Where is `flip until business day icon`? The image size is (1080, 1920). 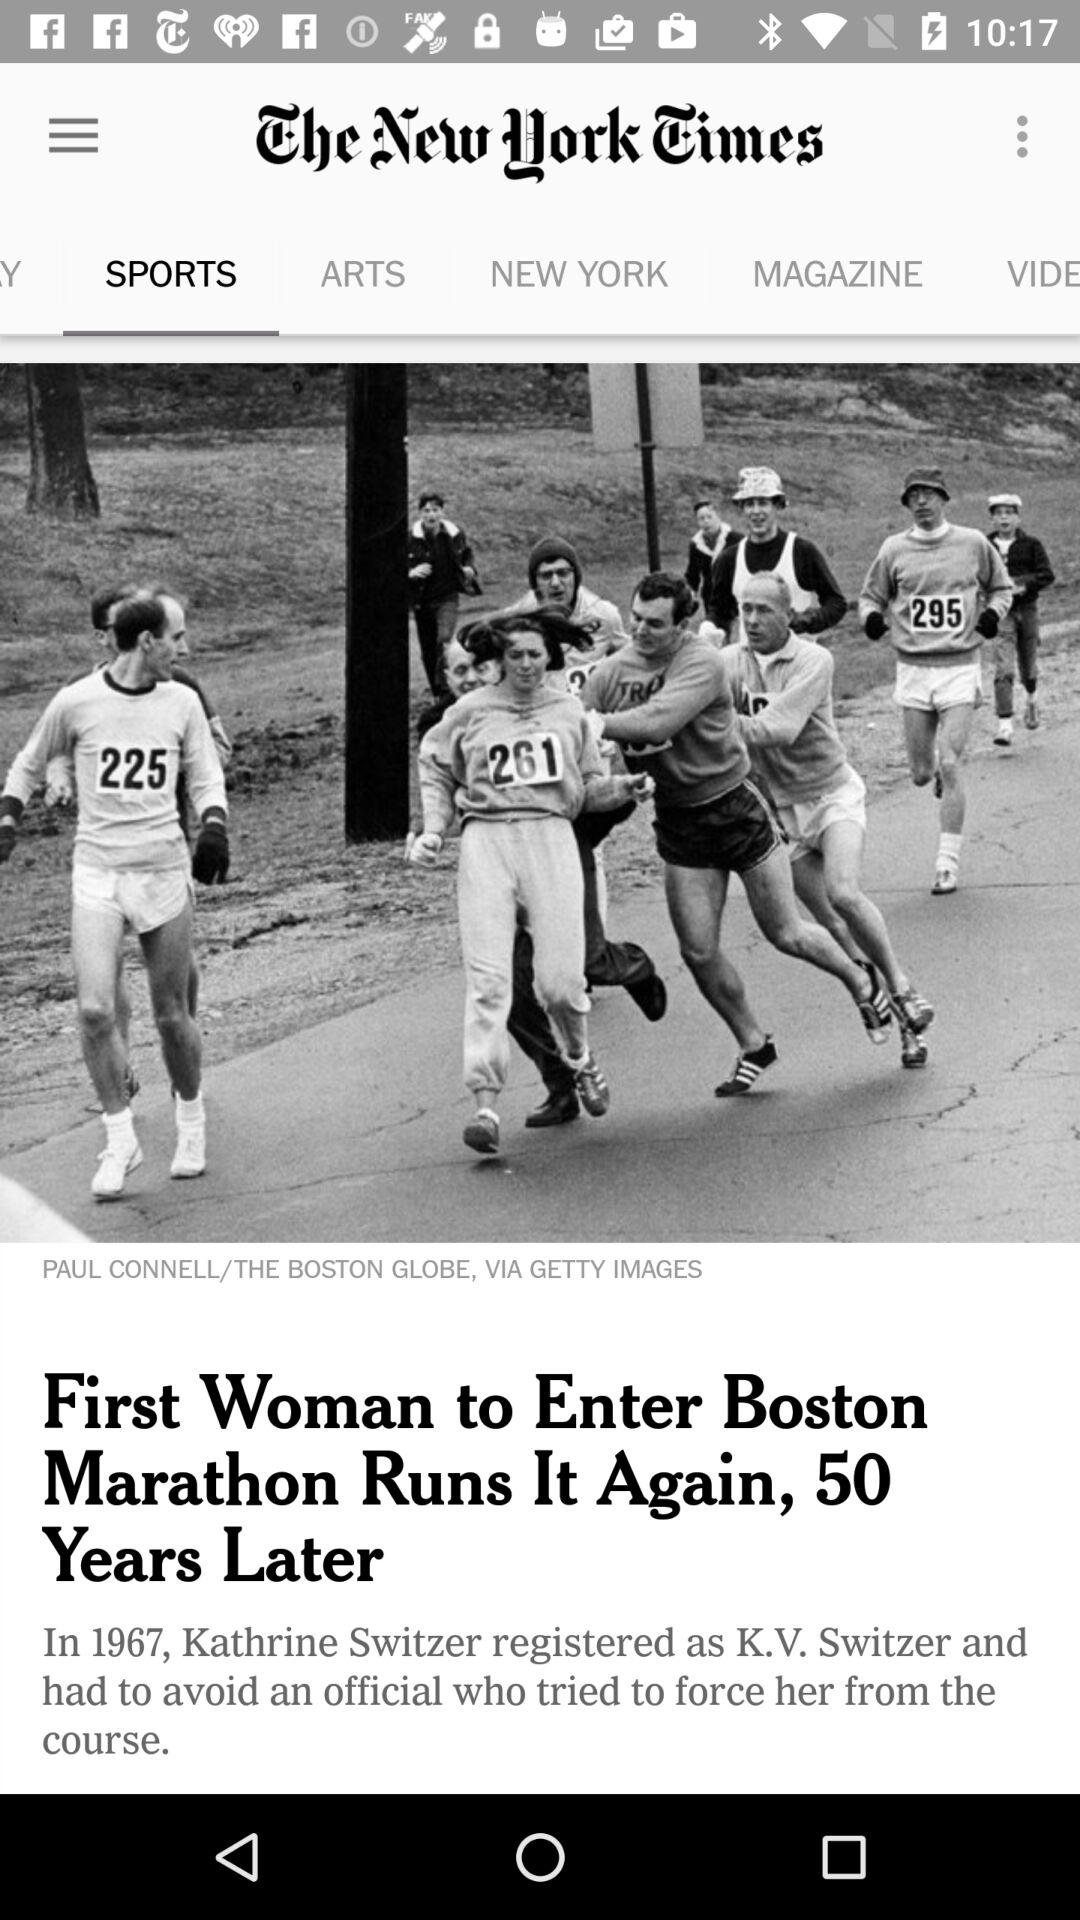 flip until business day icon is located at coordinates (32, 272).